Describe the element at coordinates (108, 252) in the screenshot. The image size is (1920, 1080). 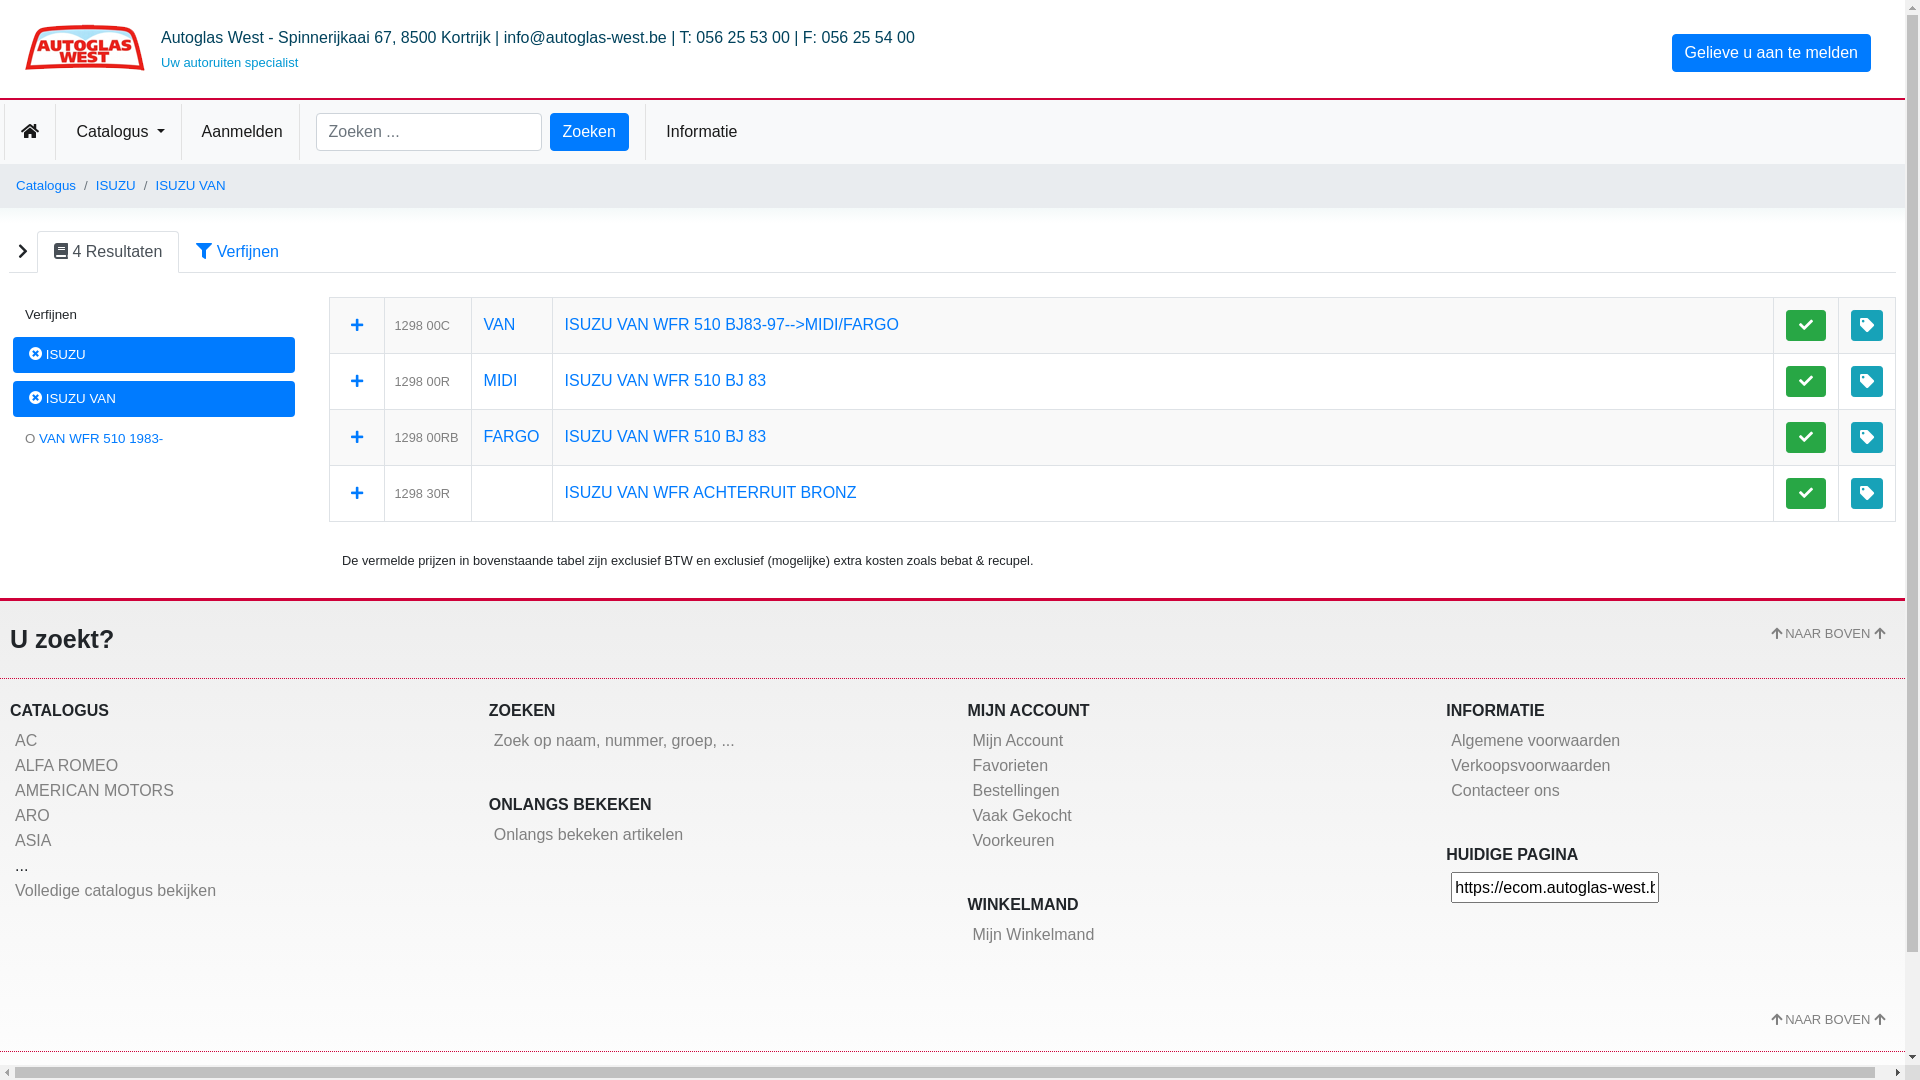
I see `4 Resultaten` at that location.